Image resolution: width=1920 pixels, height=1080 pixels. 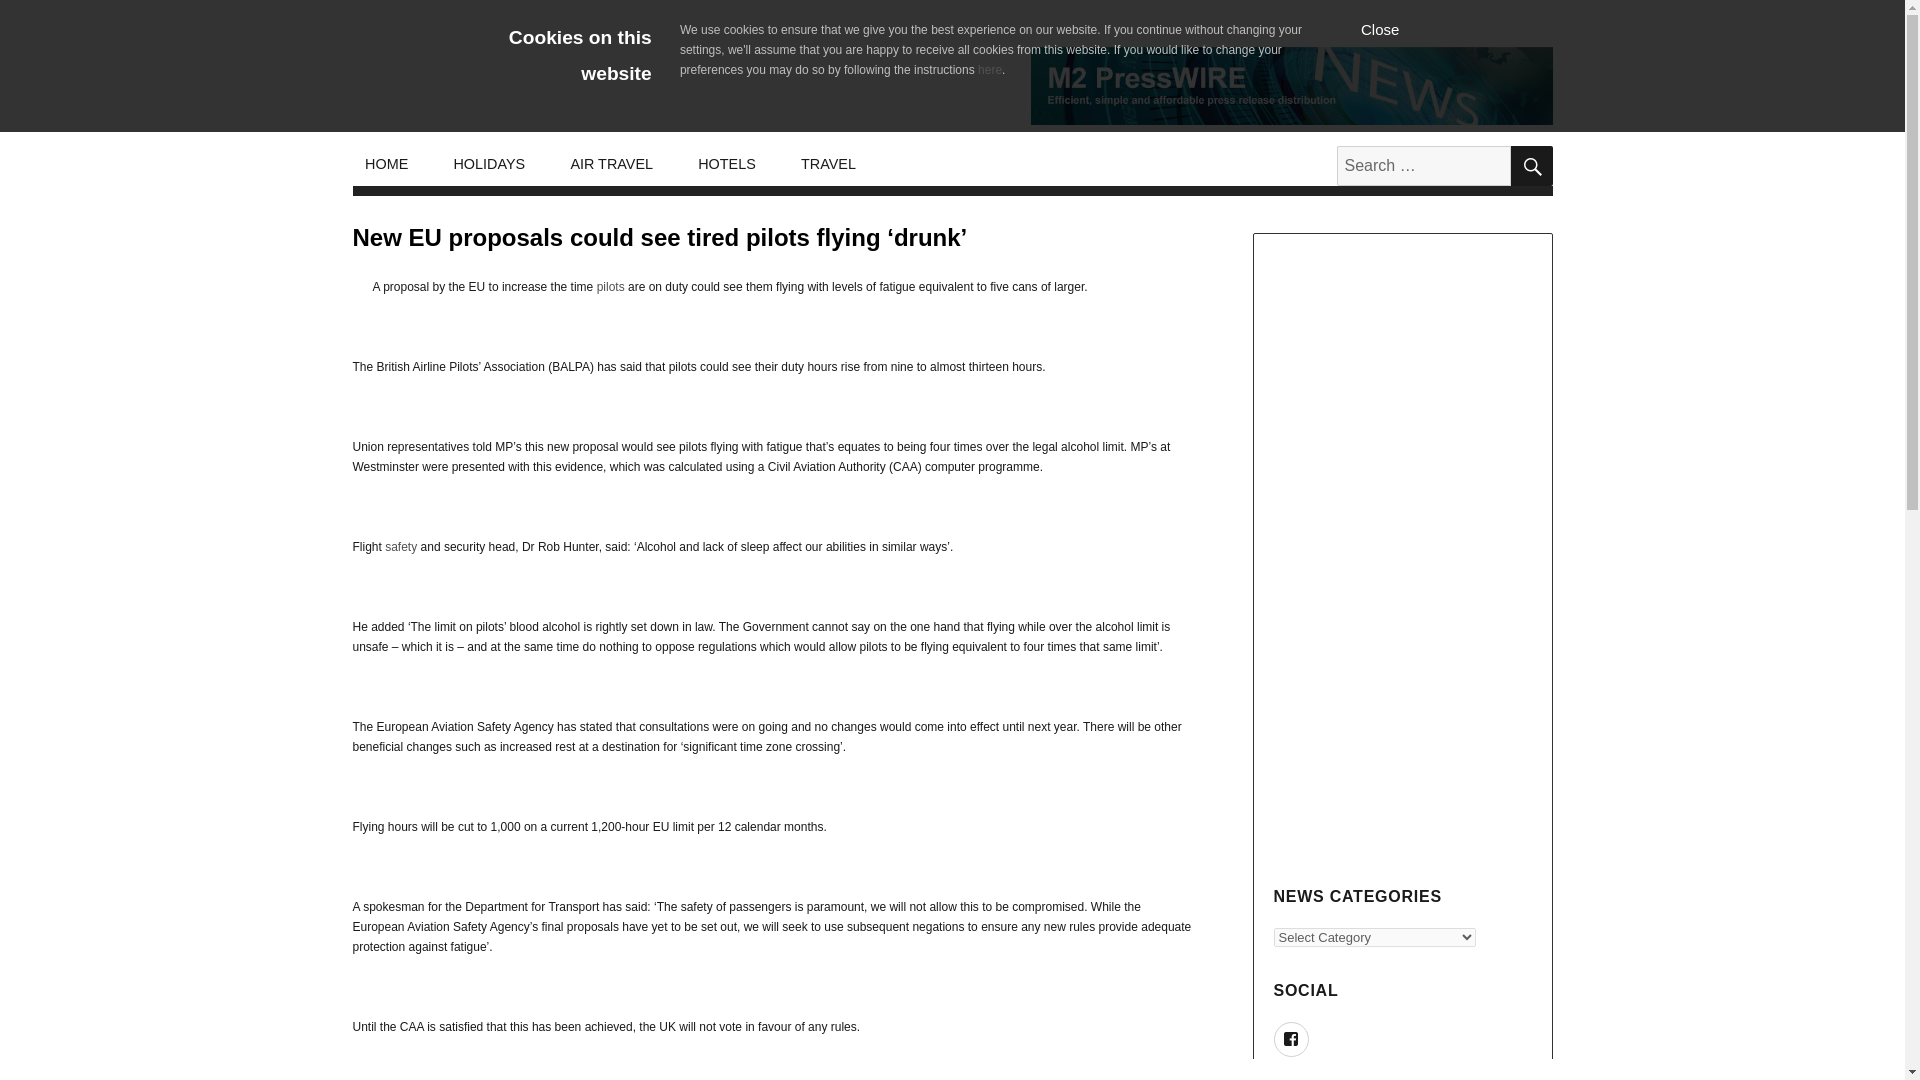 What do you see at coordinates (612, 164) in the screenshot?
I see `AIR TRAVEL` at bounding box center [612, 164].